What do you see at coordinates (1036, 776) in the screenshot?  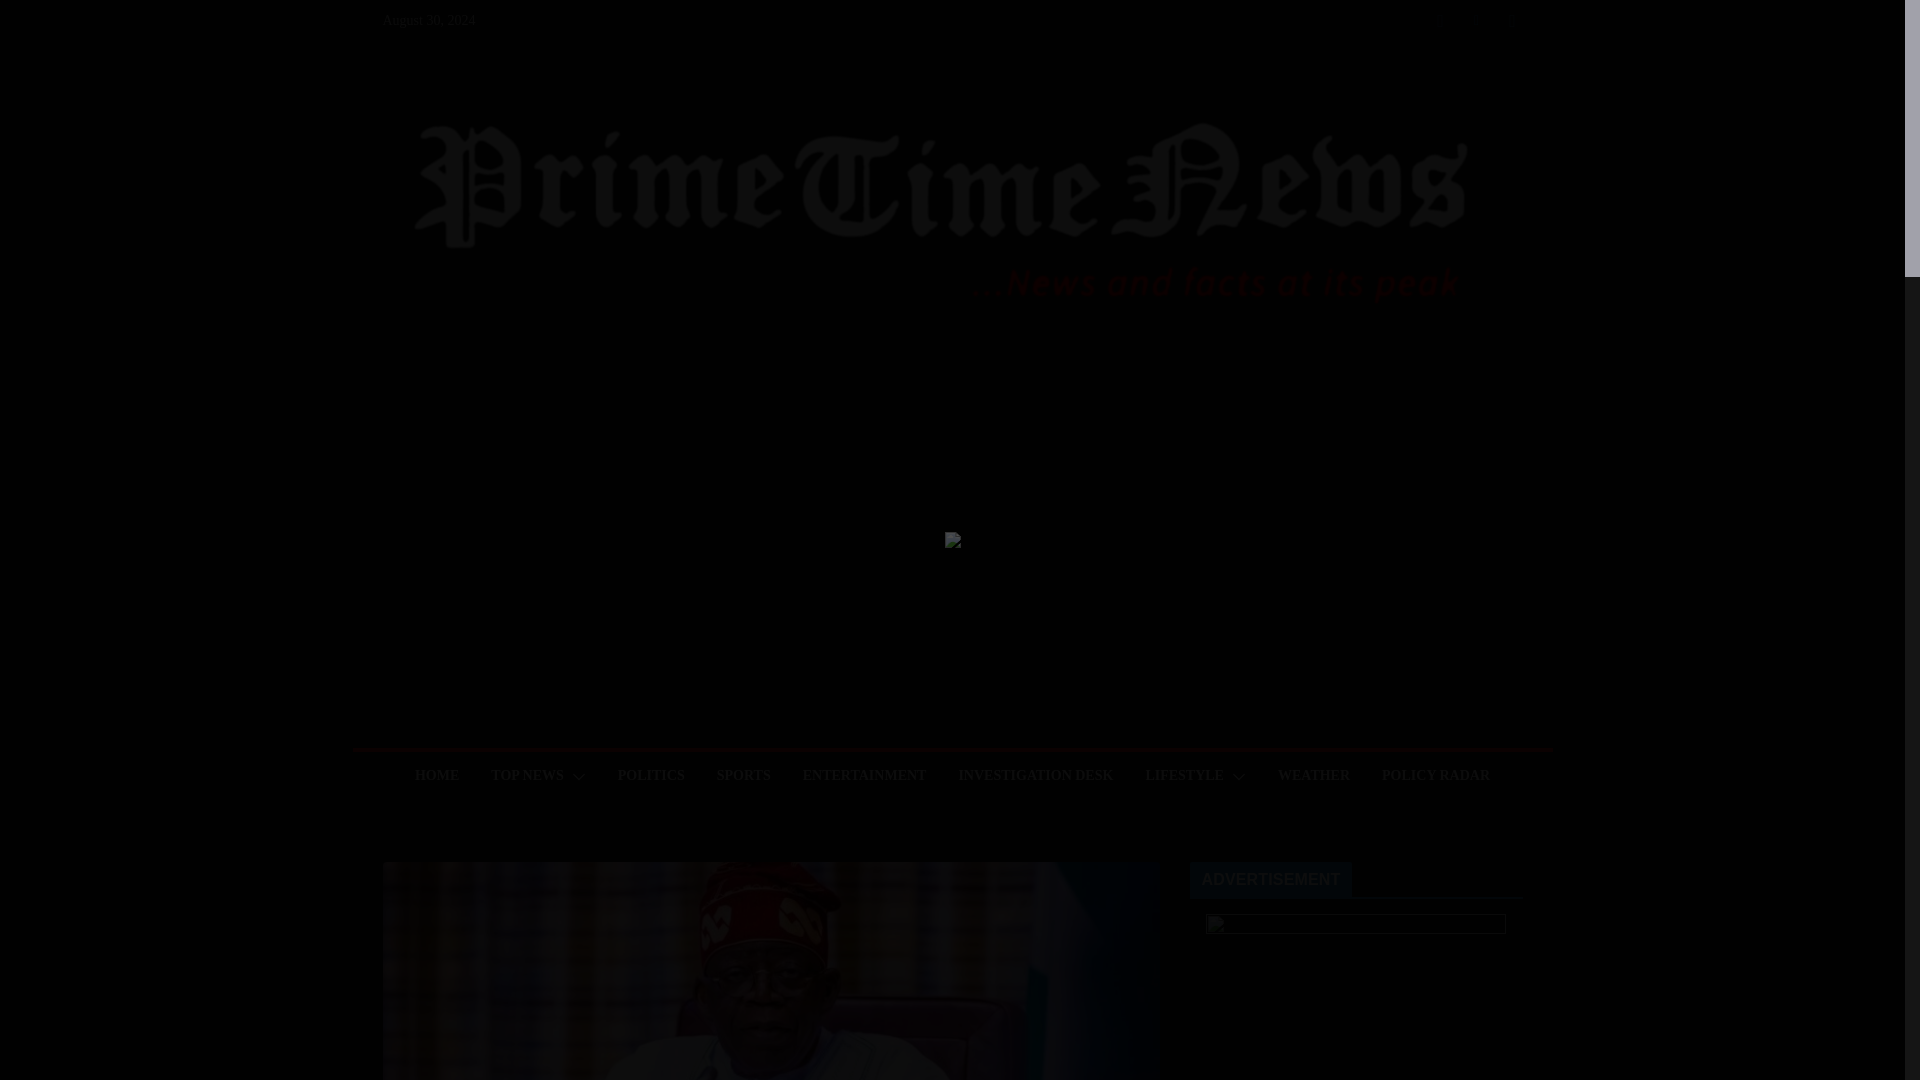 I see `INVESTIGATION DESK` at bounding box center [1036, 776].